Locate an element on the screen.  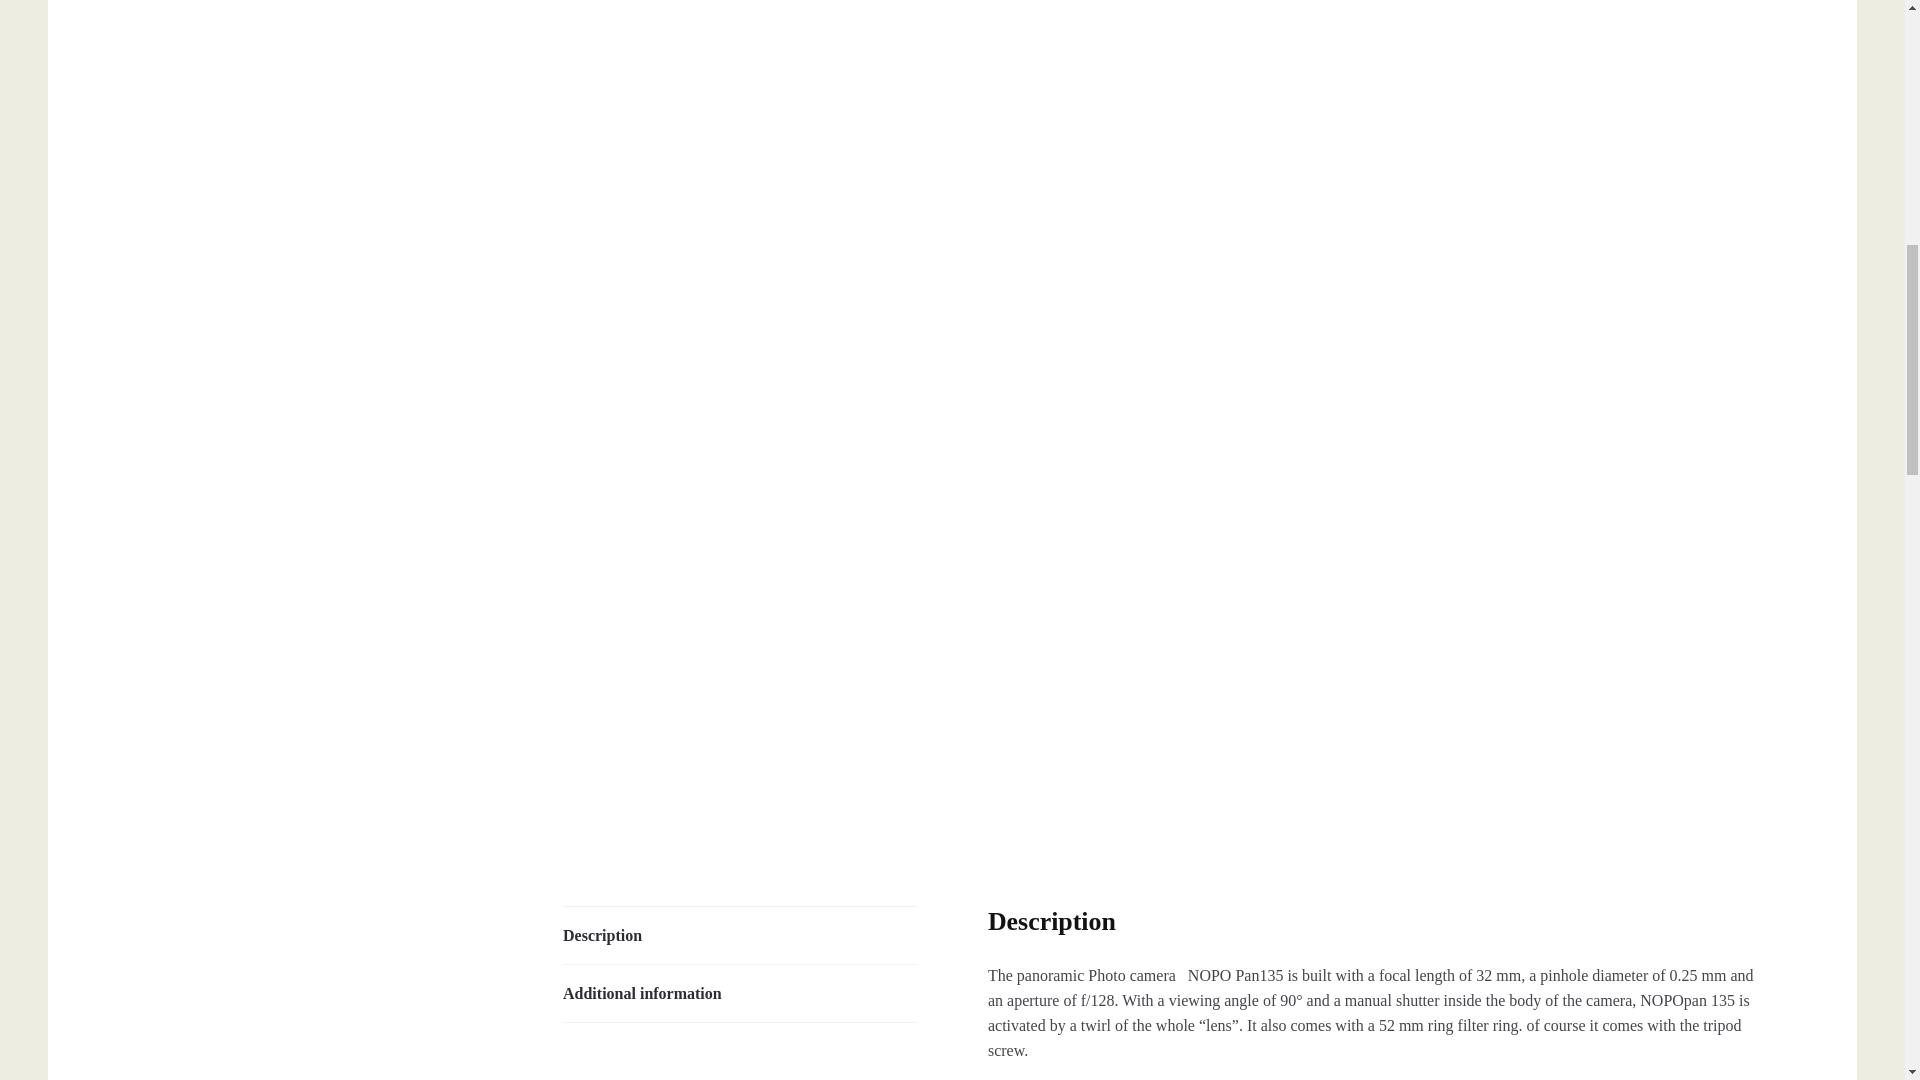
Description is located at coordinates (740, 936).